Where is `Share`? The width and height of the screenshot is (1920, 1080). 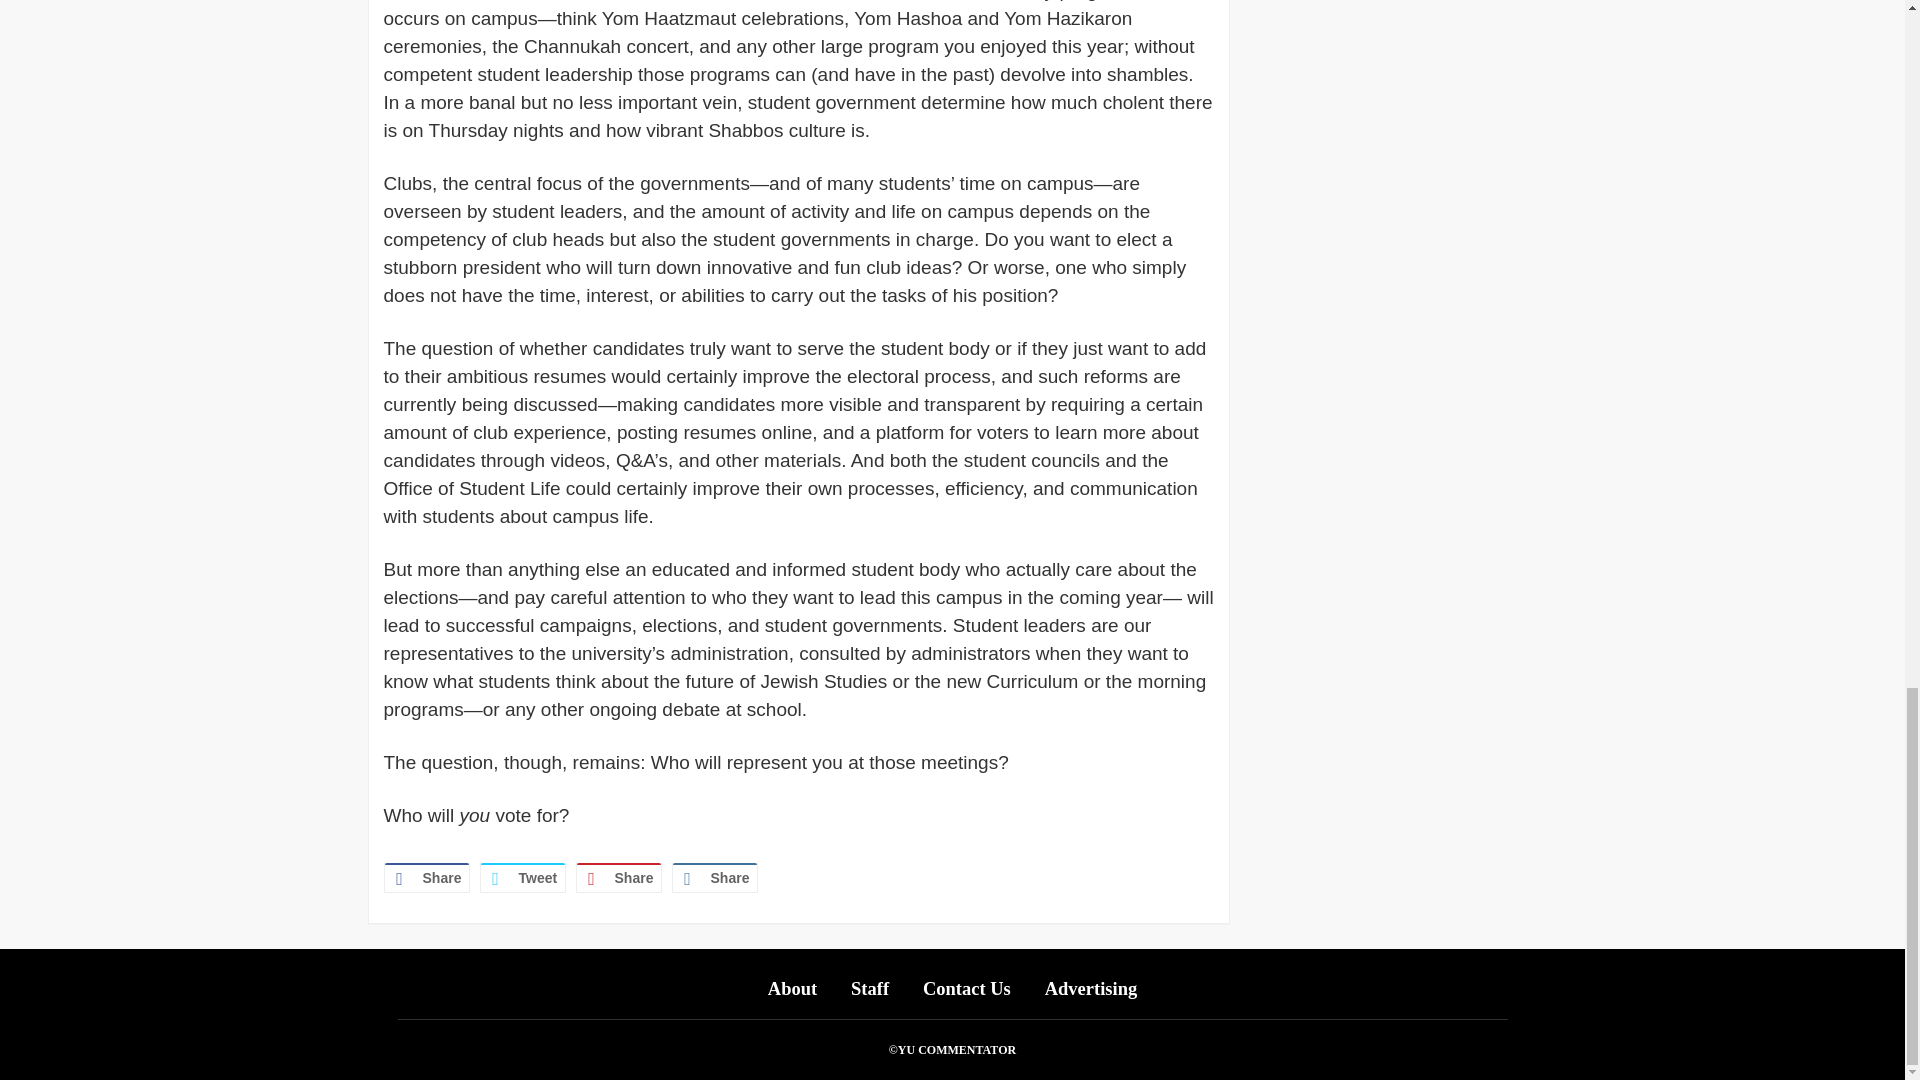 Share is located at coordinates (619, 878).